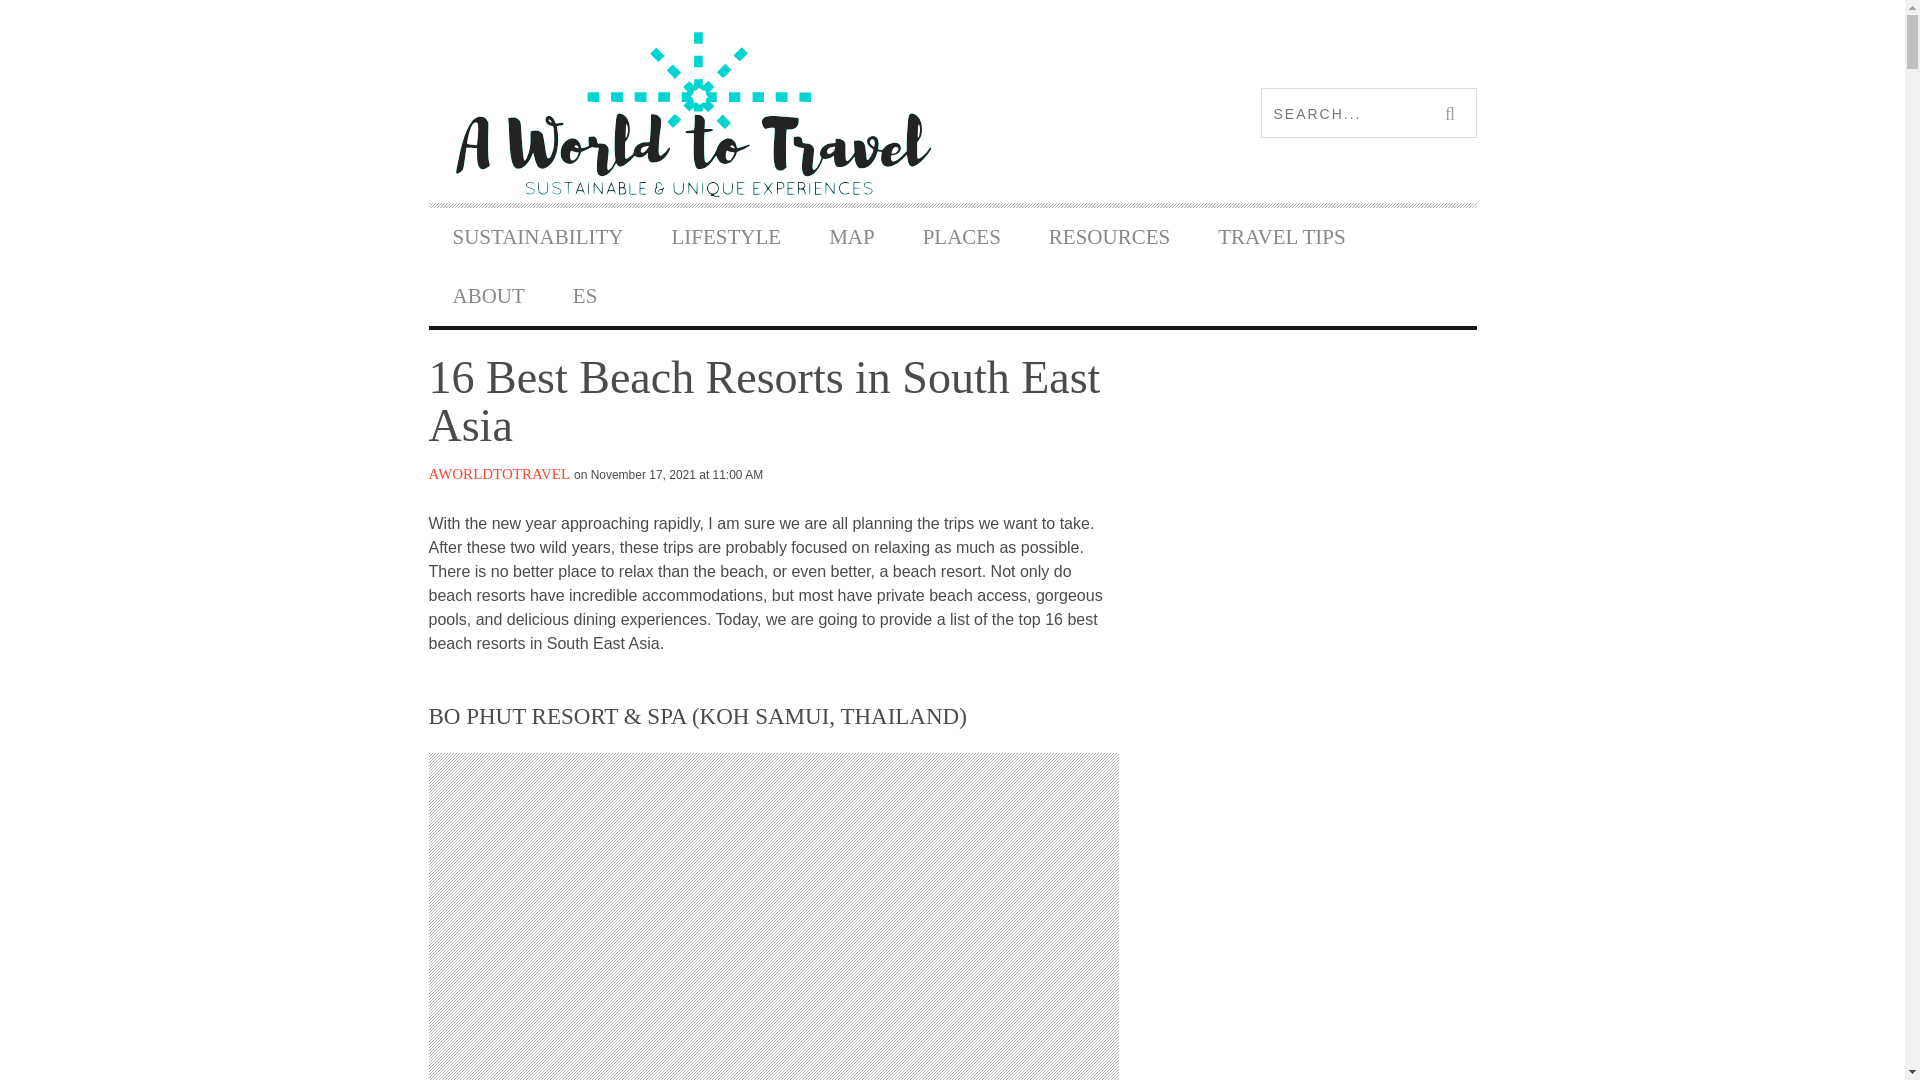  Describe the element at coordinates (499, 473) in the screenshot. I see `Posts by aworldtotravel` at that location.